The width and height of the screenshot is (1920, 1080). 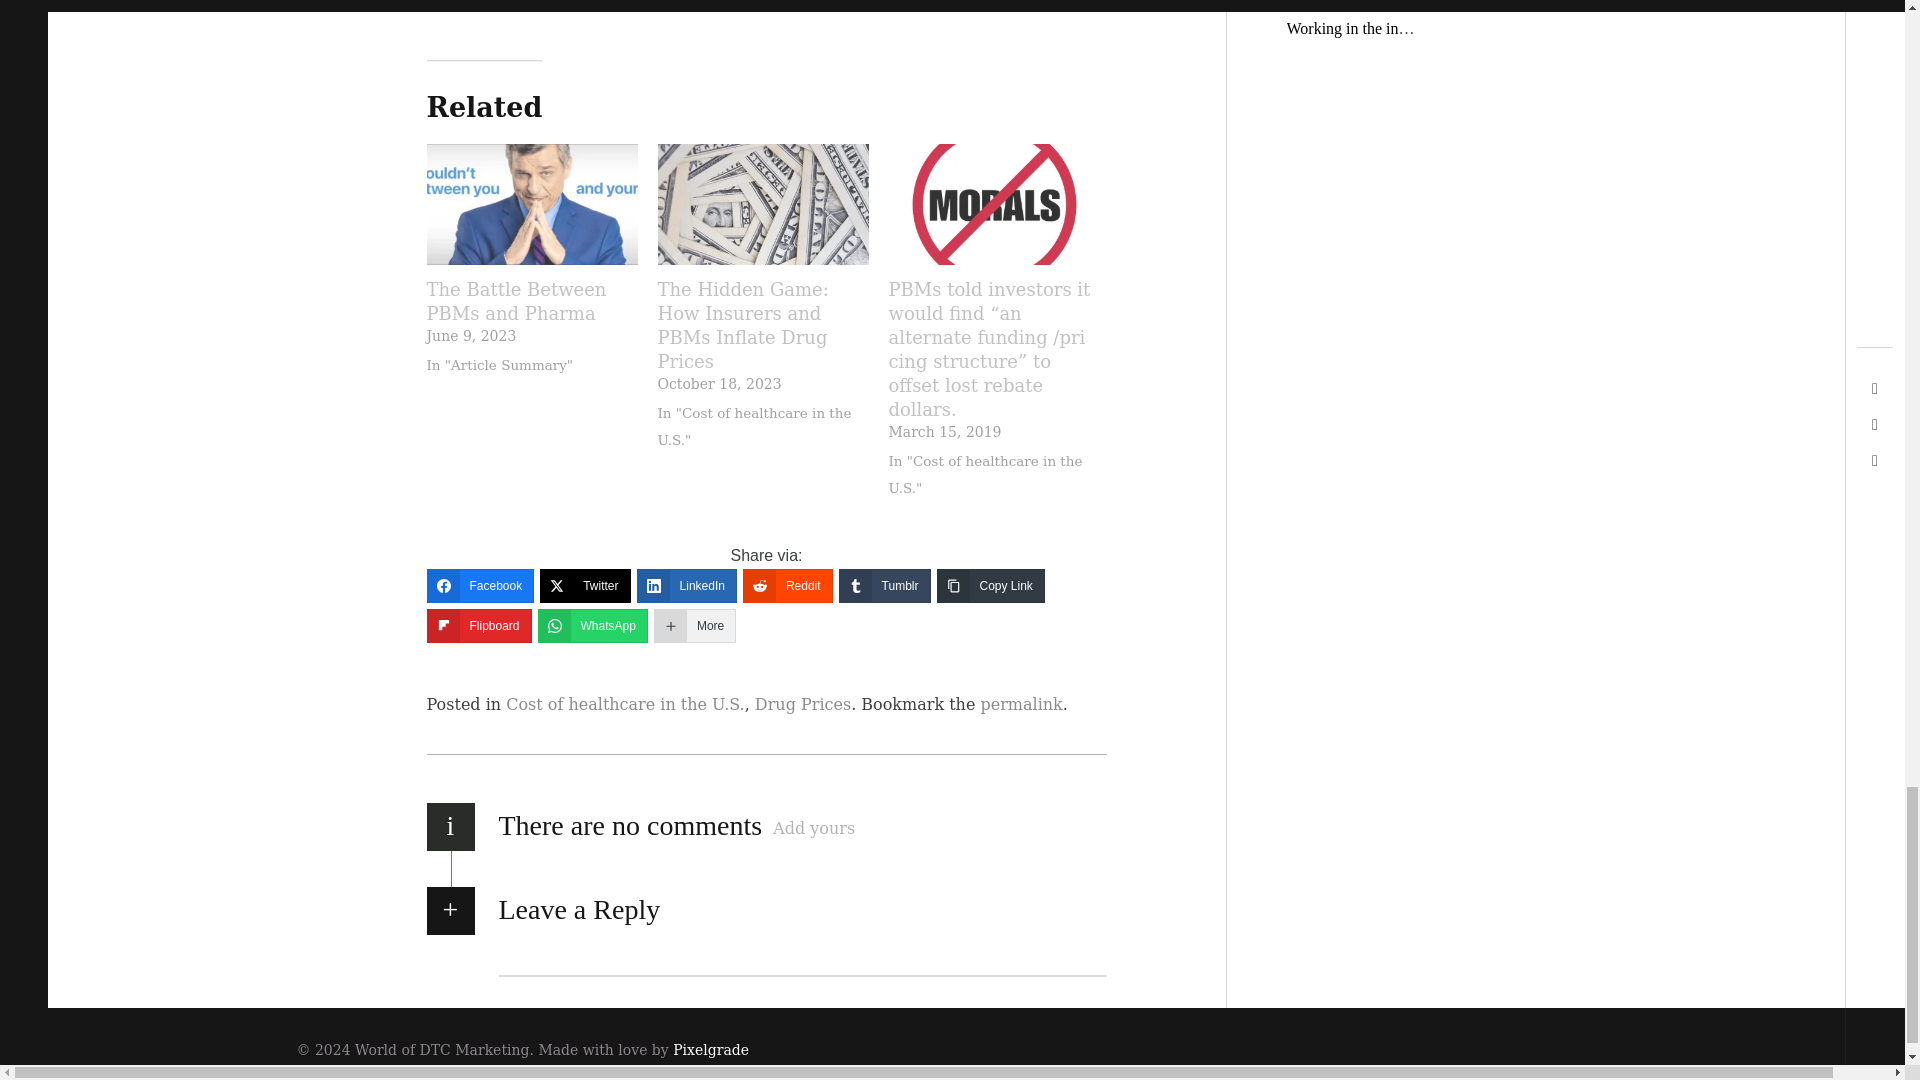 What do you see at coordinates (687, 586) in the screenshot?
I see `LinkedIn` at bounding box center [687, 586].